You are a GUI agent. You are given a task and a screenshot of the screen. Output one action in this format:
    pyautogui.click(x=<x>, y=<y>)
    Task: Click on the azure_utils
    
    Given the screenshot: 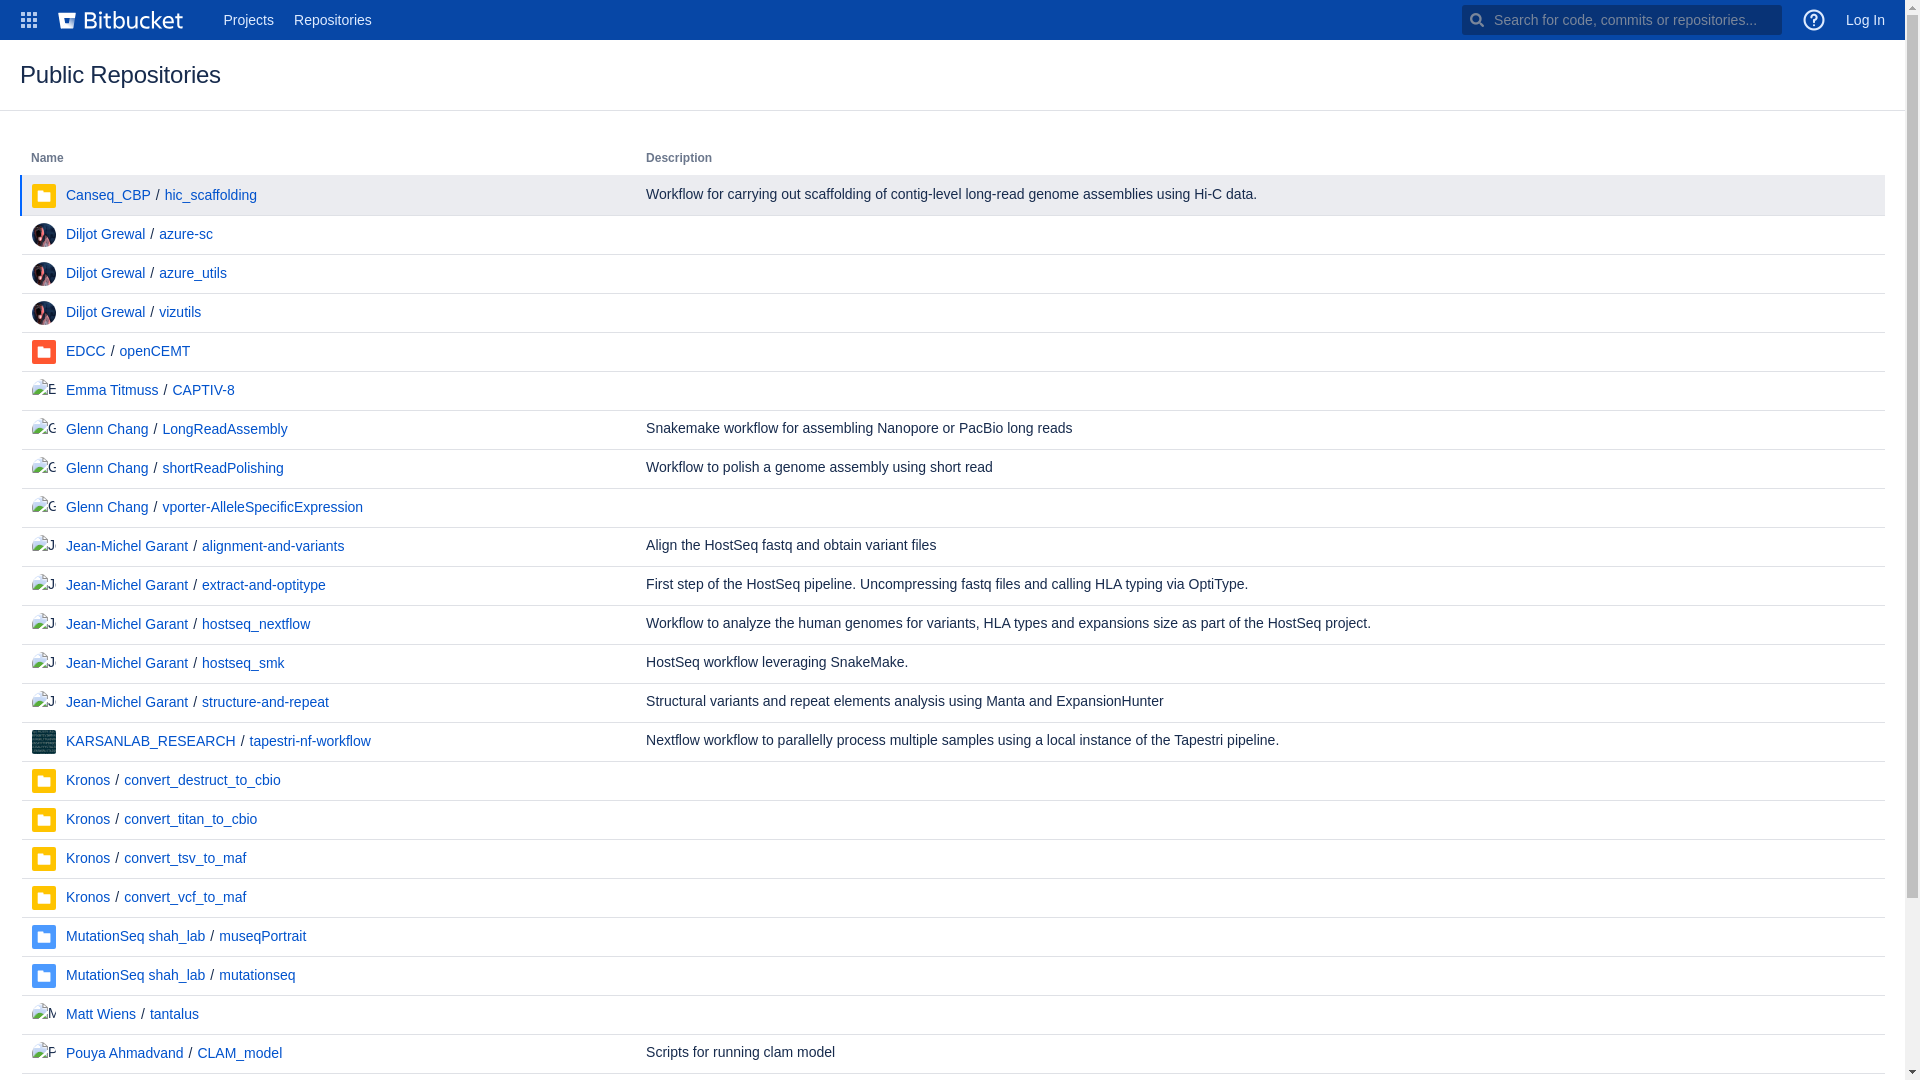 What is the action you would take?
    pyautogui.click(x=193, y=273)
    